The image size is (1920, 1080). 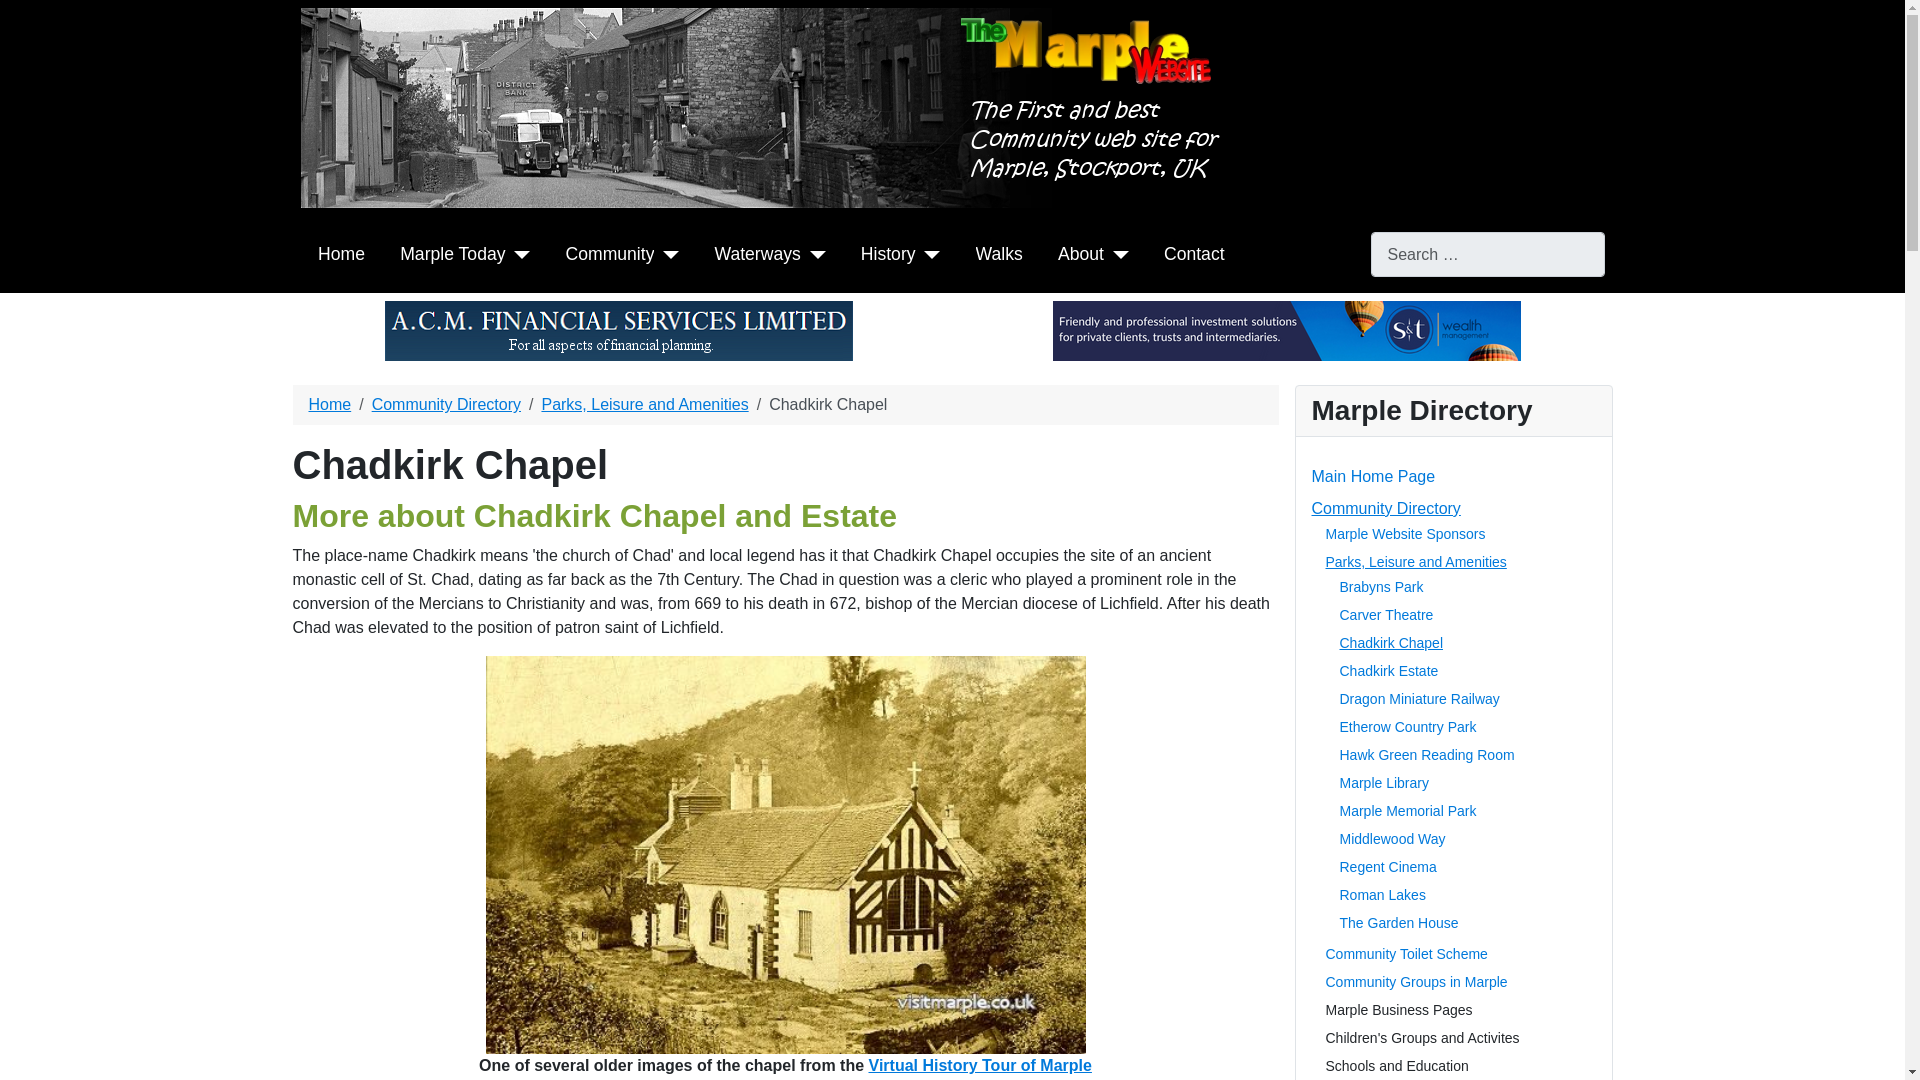 I want to click on ACM, so click(x=618, y=329).